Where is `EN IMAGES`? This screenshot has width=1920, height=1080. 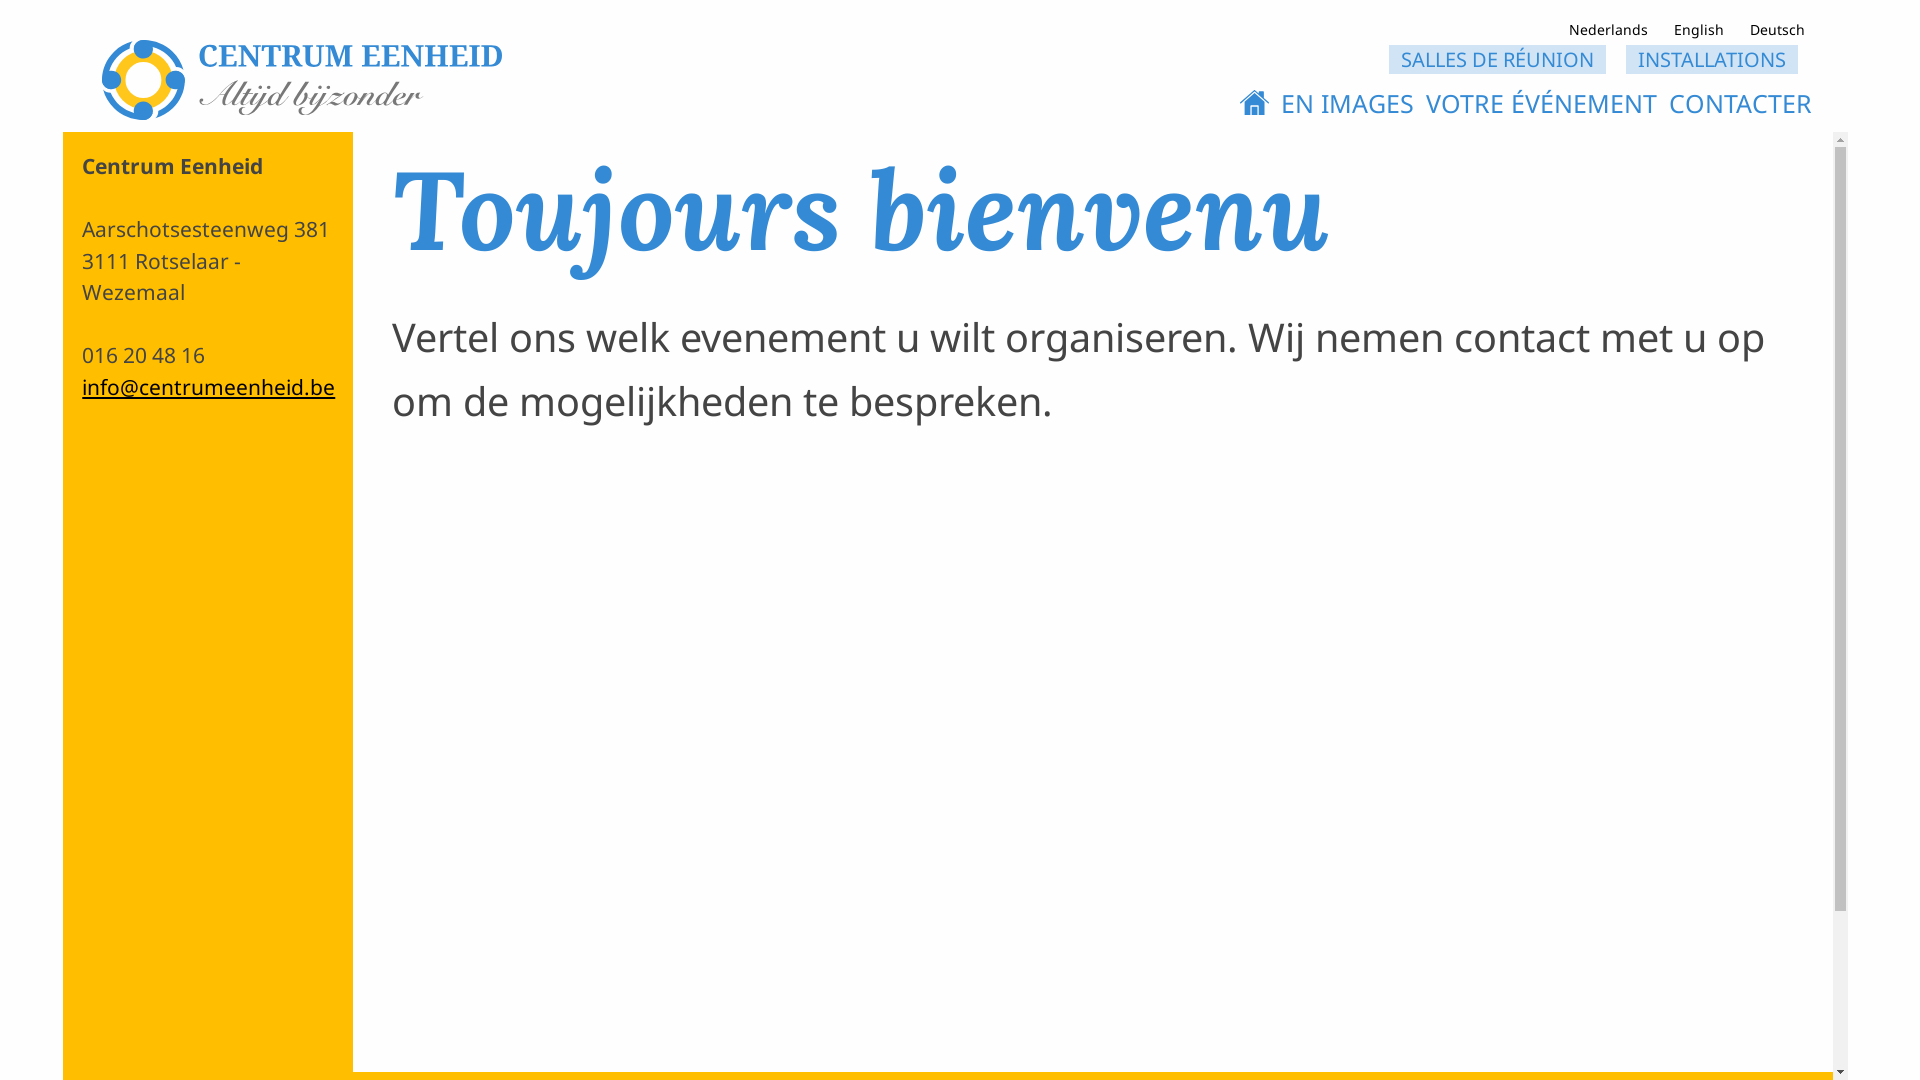 EN IMAGES is located at coordinates (1348, 103).